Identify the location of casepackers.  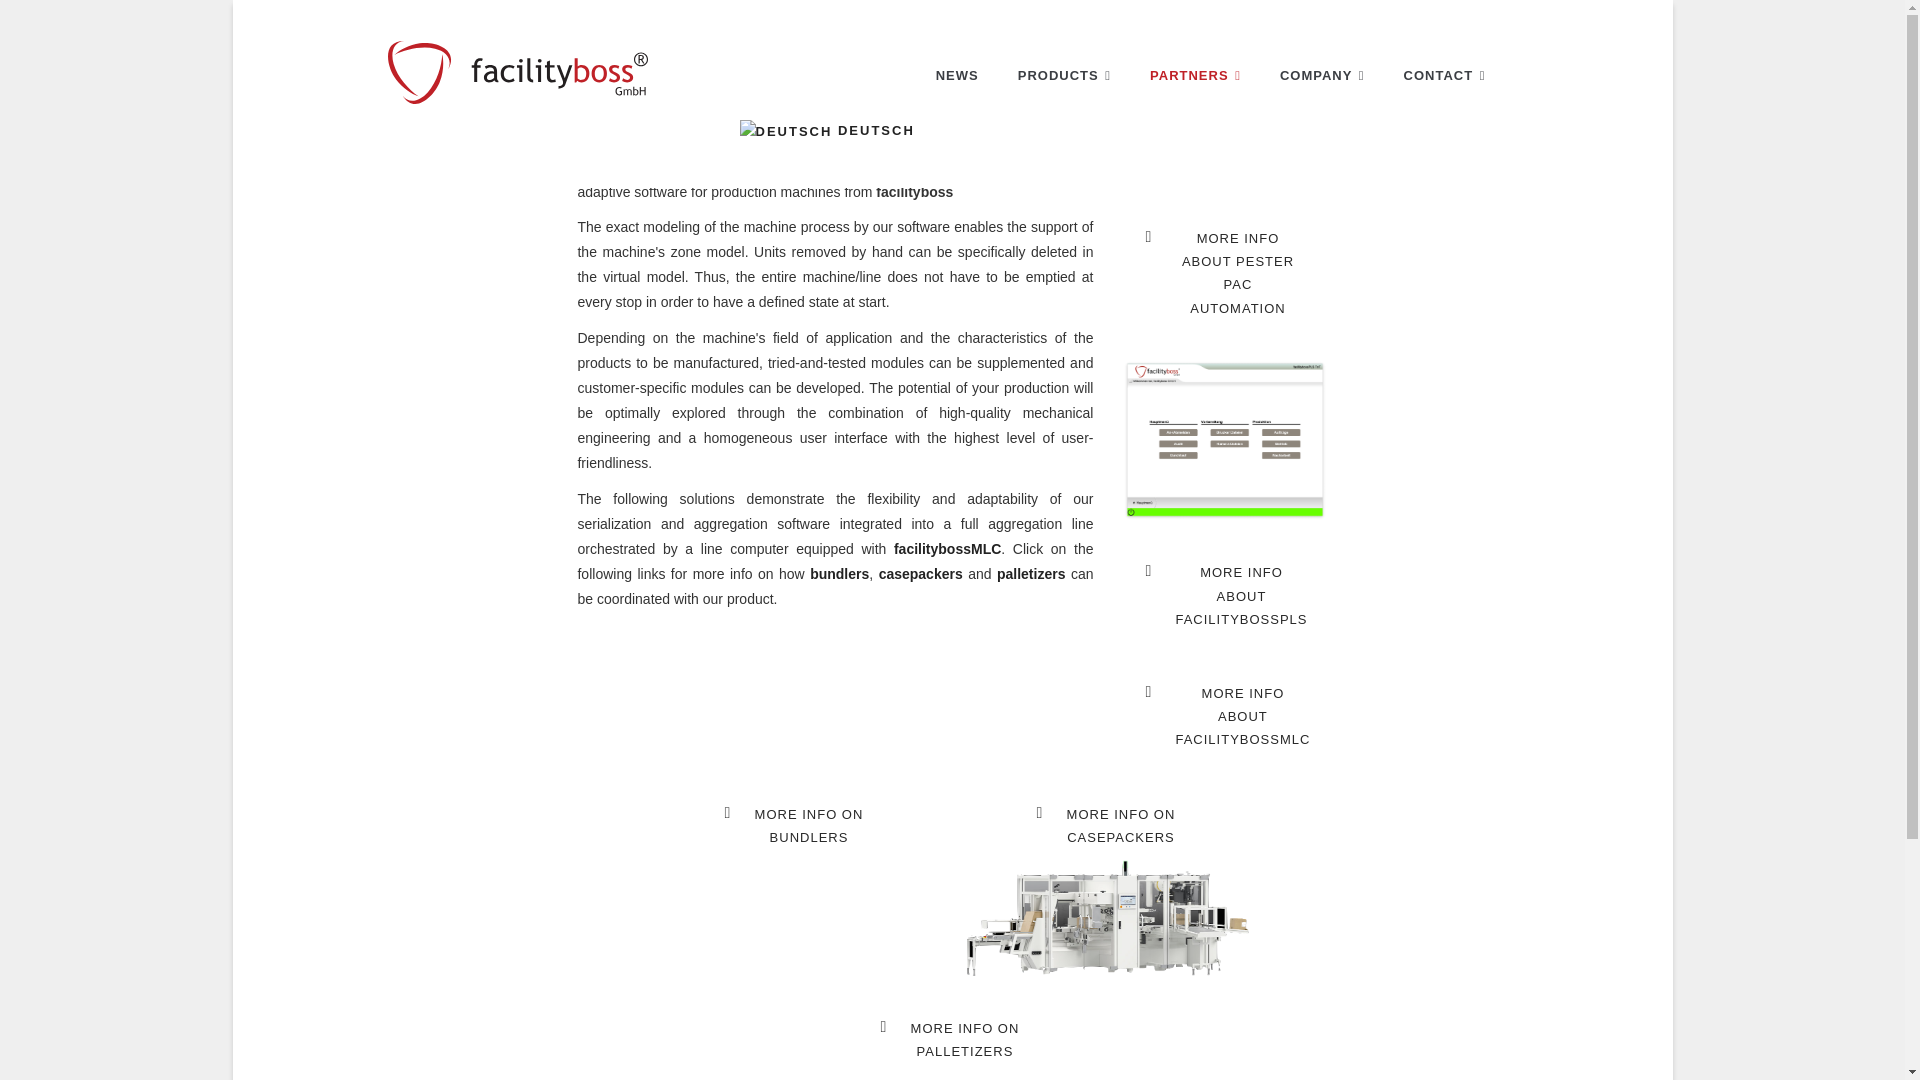
(1322, 75).